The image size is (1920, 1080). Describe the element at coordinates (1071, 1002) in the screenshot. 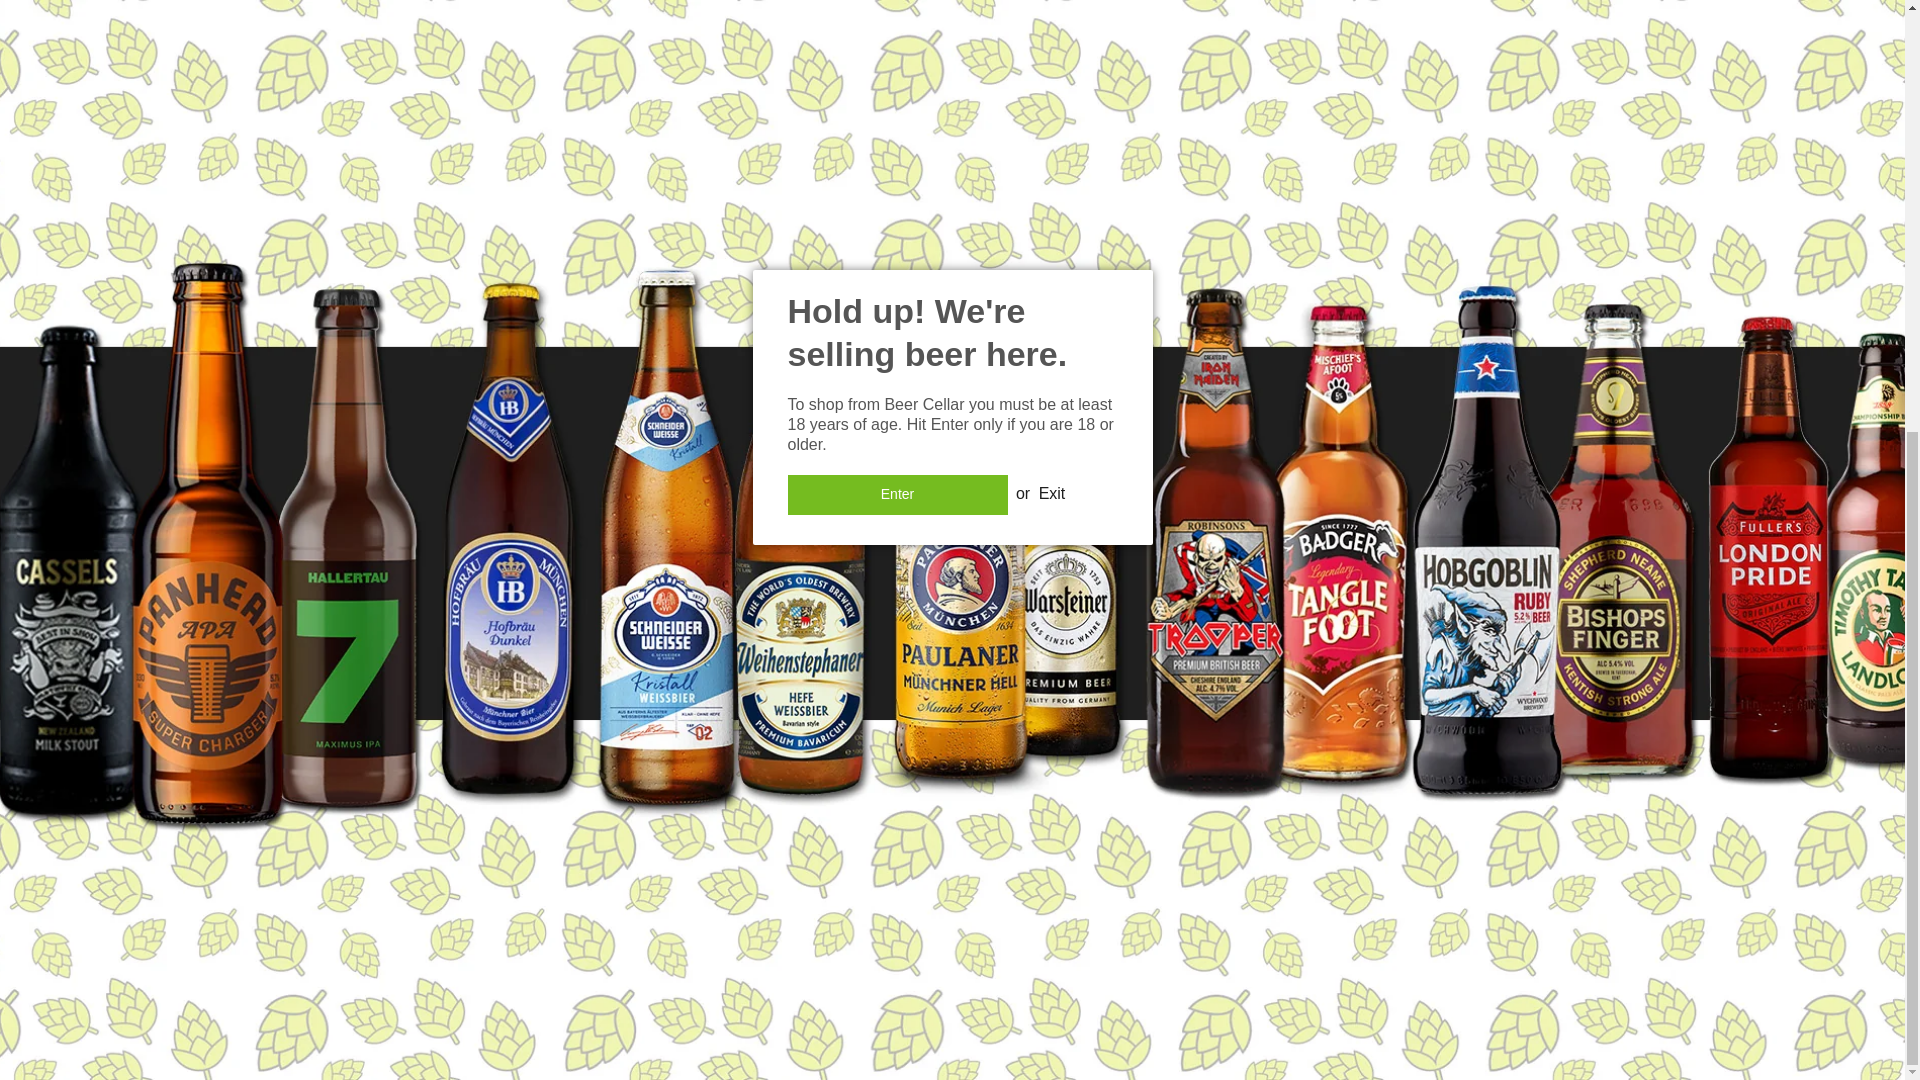

I see `Union Pay` at that location.